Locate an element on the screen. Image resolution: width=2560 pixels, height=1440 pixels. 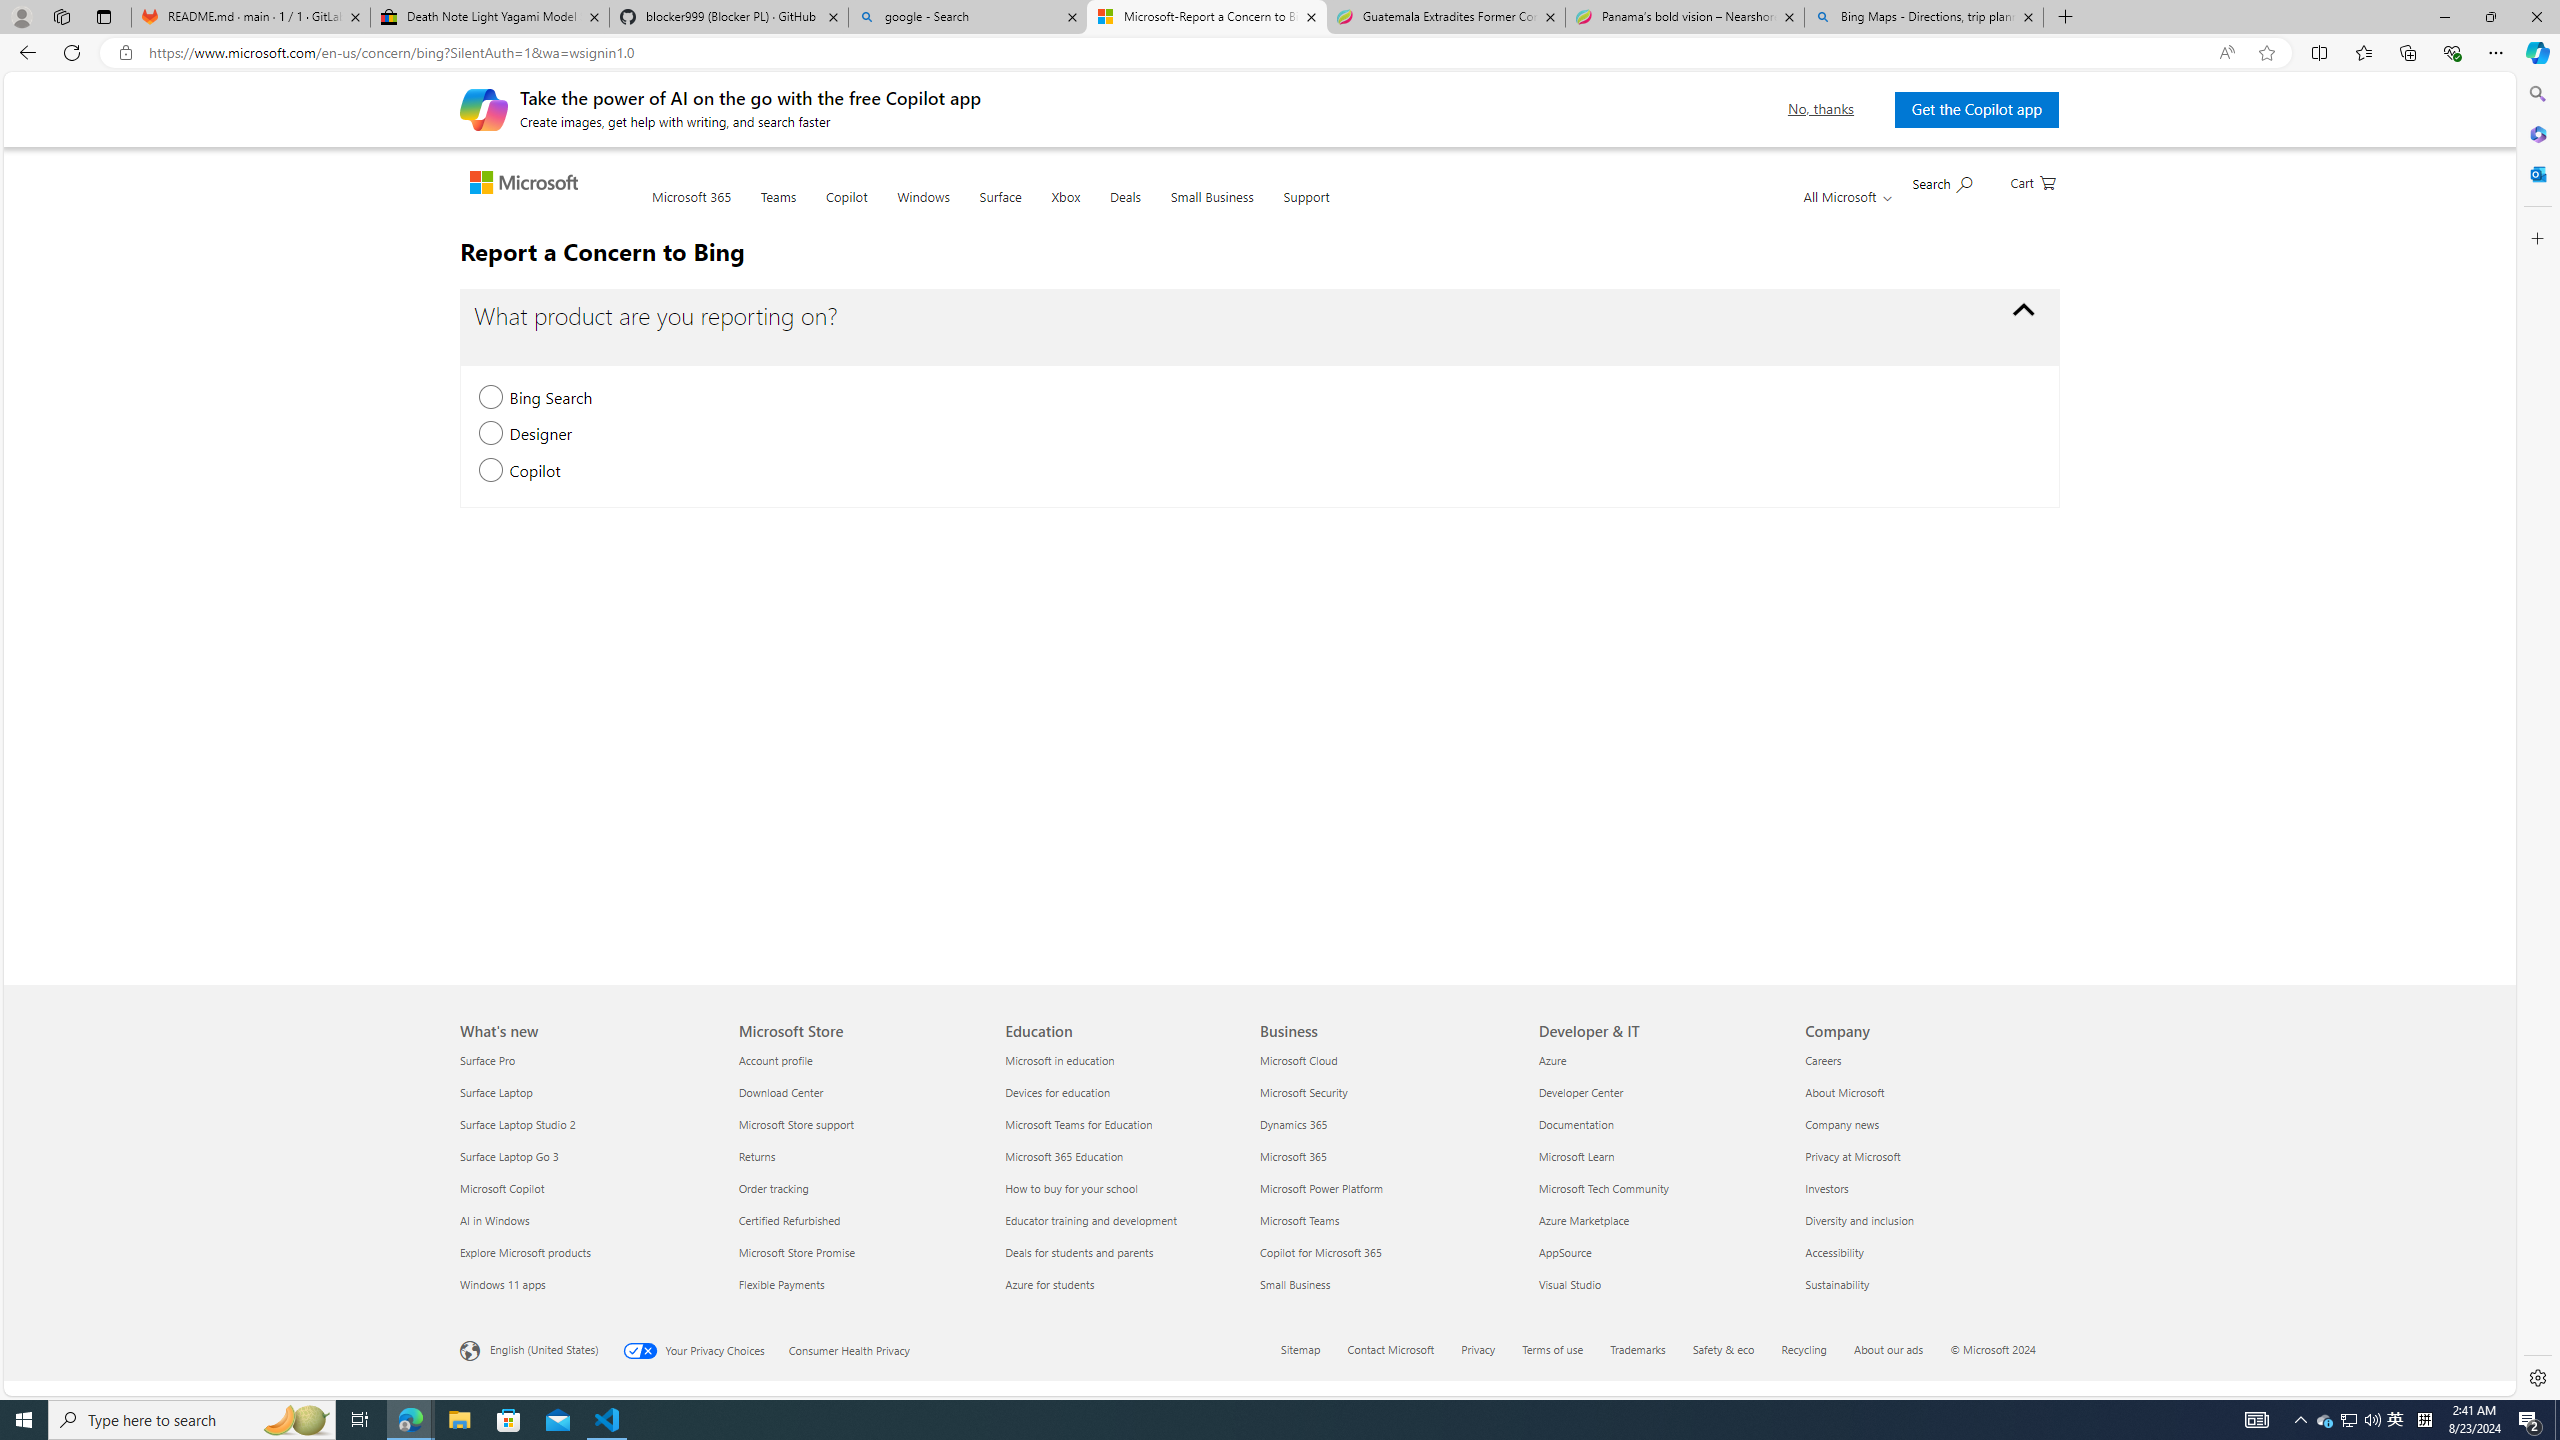
Developer Center is located at coordinates (1660, 1092).